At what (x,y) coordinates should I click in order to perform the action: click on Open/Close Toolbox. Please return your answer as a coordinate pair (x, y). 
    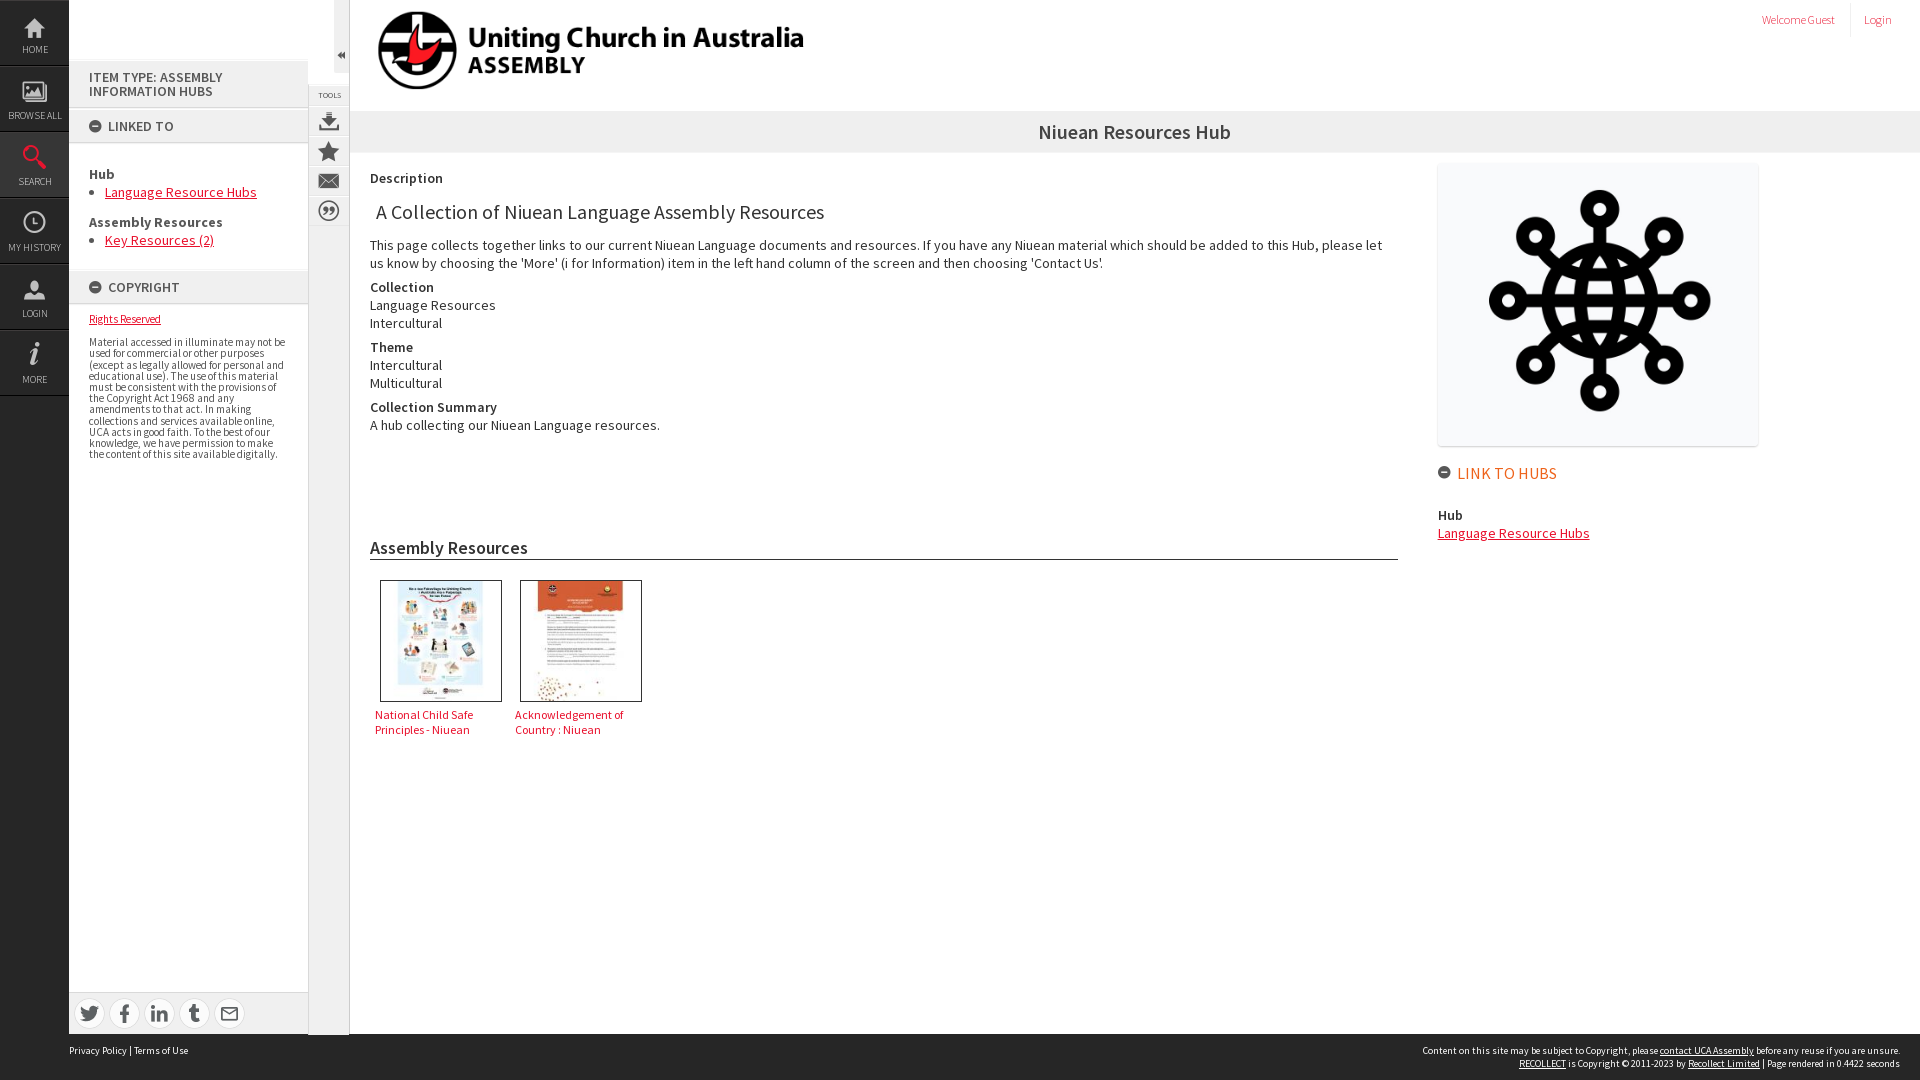
    Looking at the image, I should click on (342, 36).